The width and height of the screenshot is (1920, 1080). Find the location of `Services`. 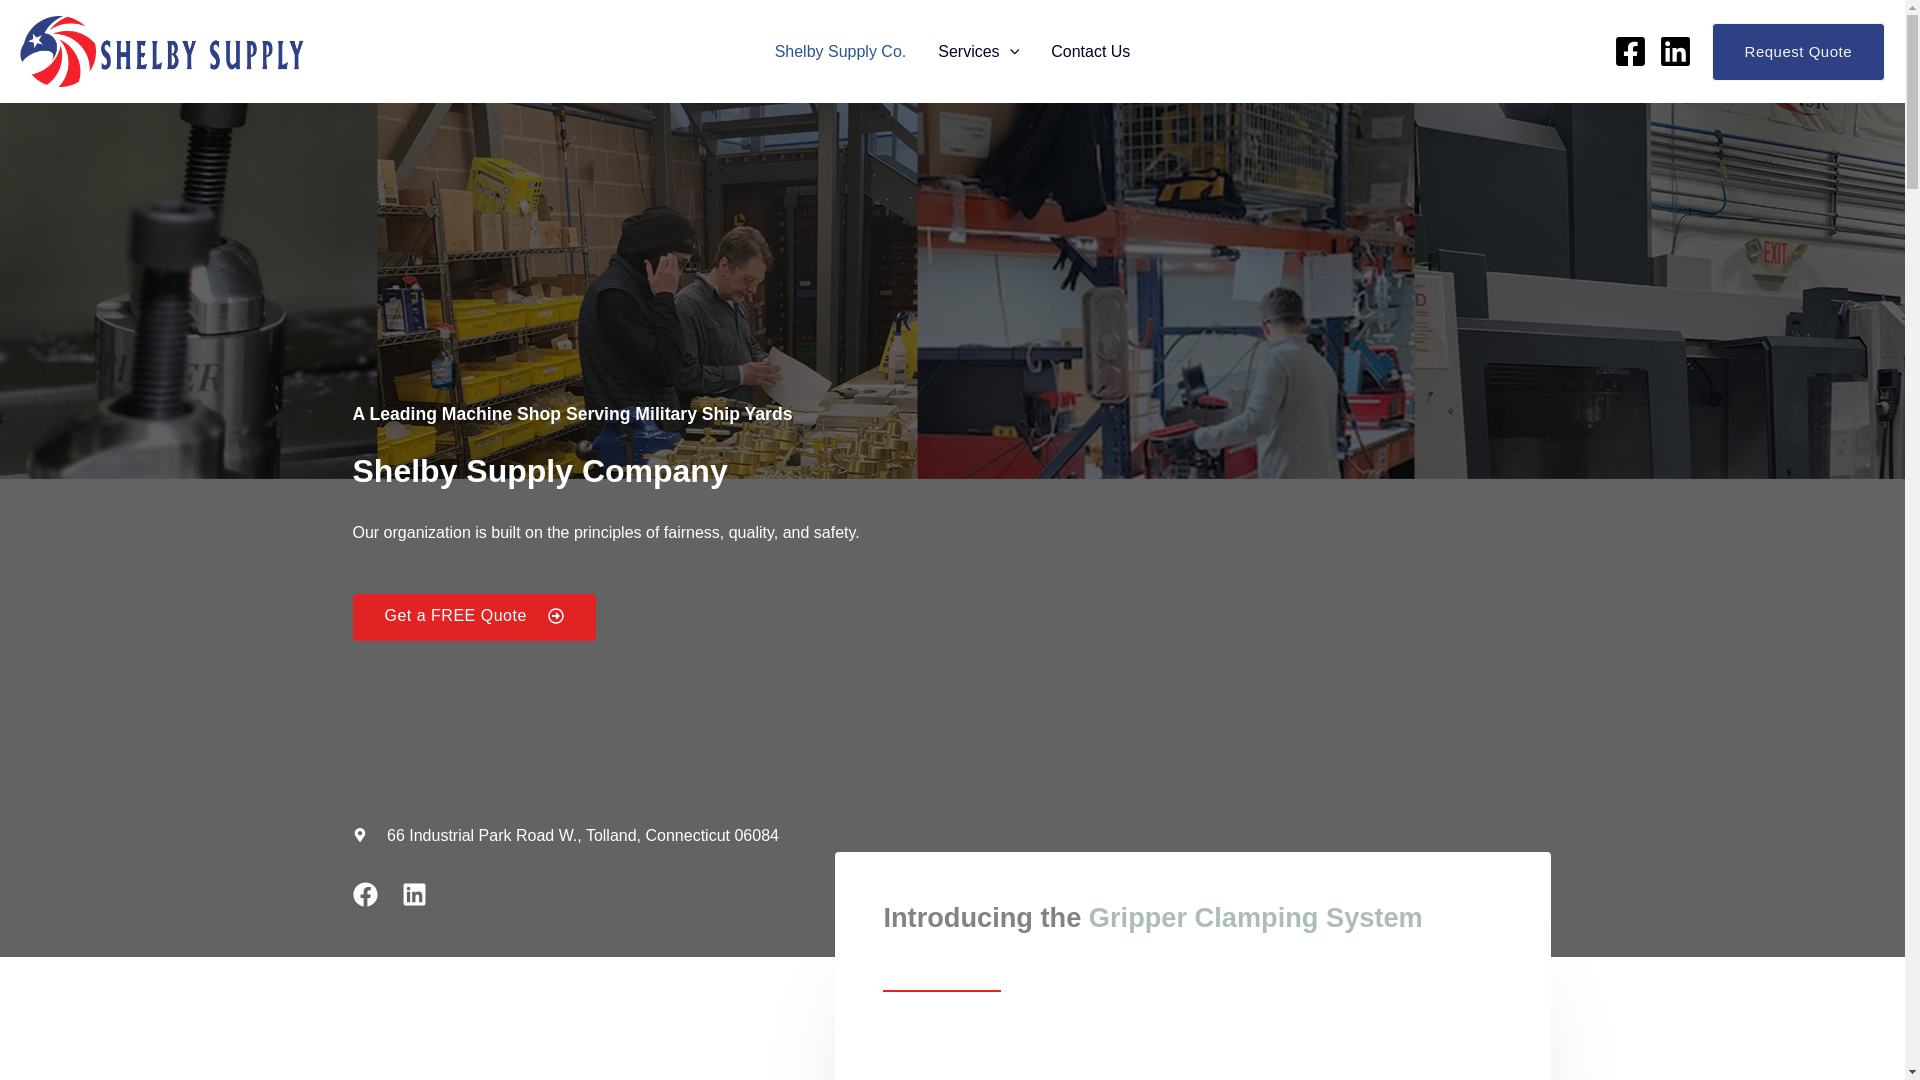

Services is located at coordinates (978, 52).